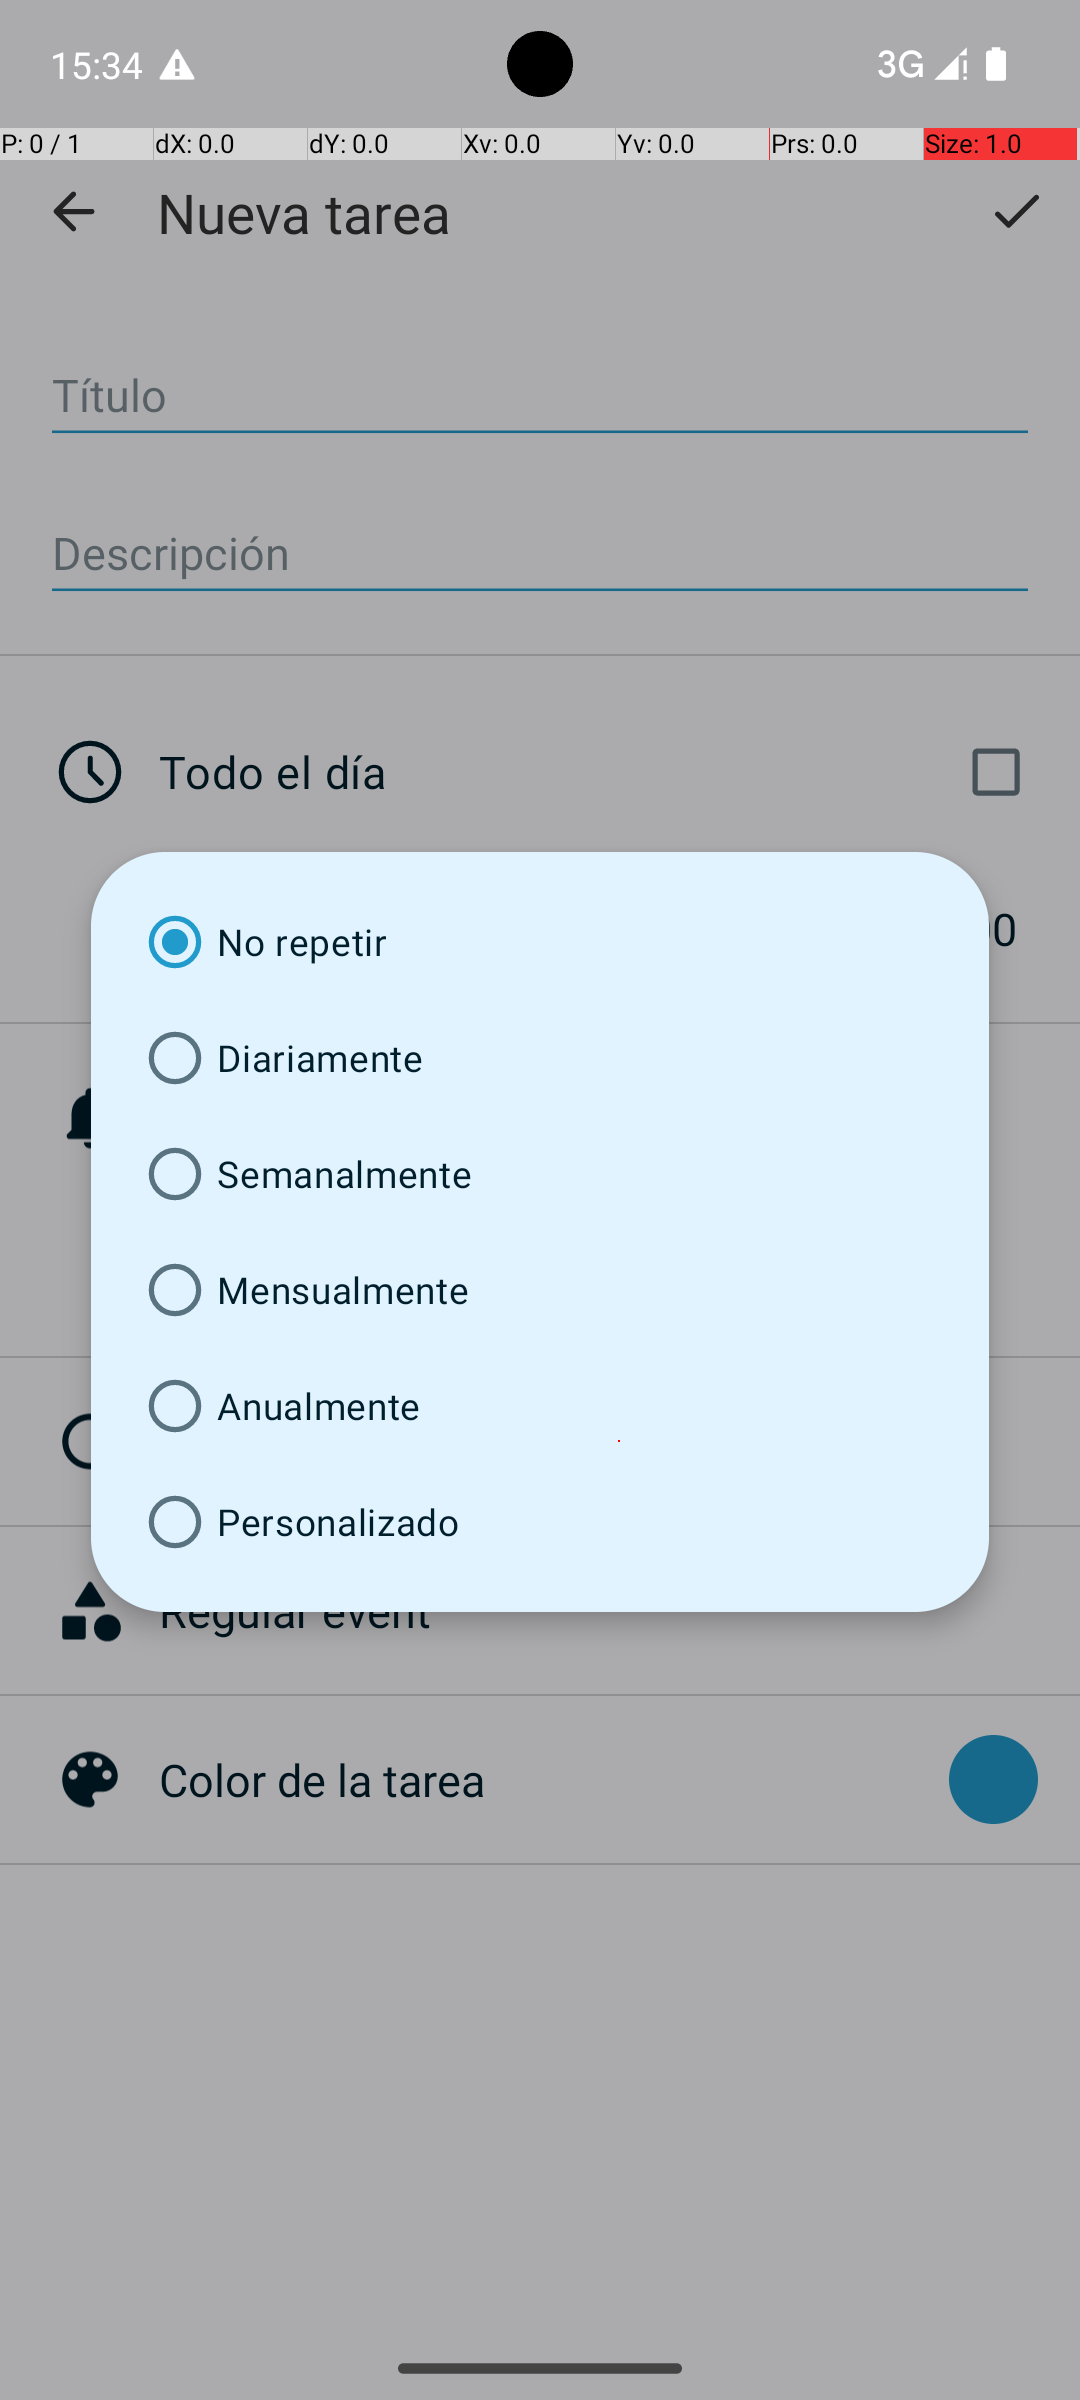 This screenshot has height=2400, width=1080. What do you see at coordinates (540, 1174) in the screenshot?
I see `Semanalmente` at bounding box center [540, 1174].